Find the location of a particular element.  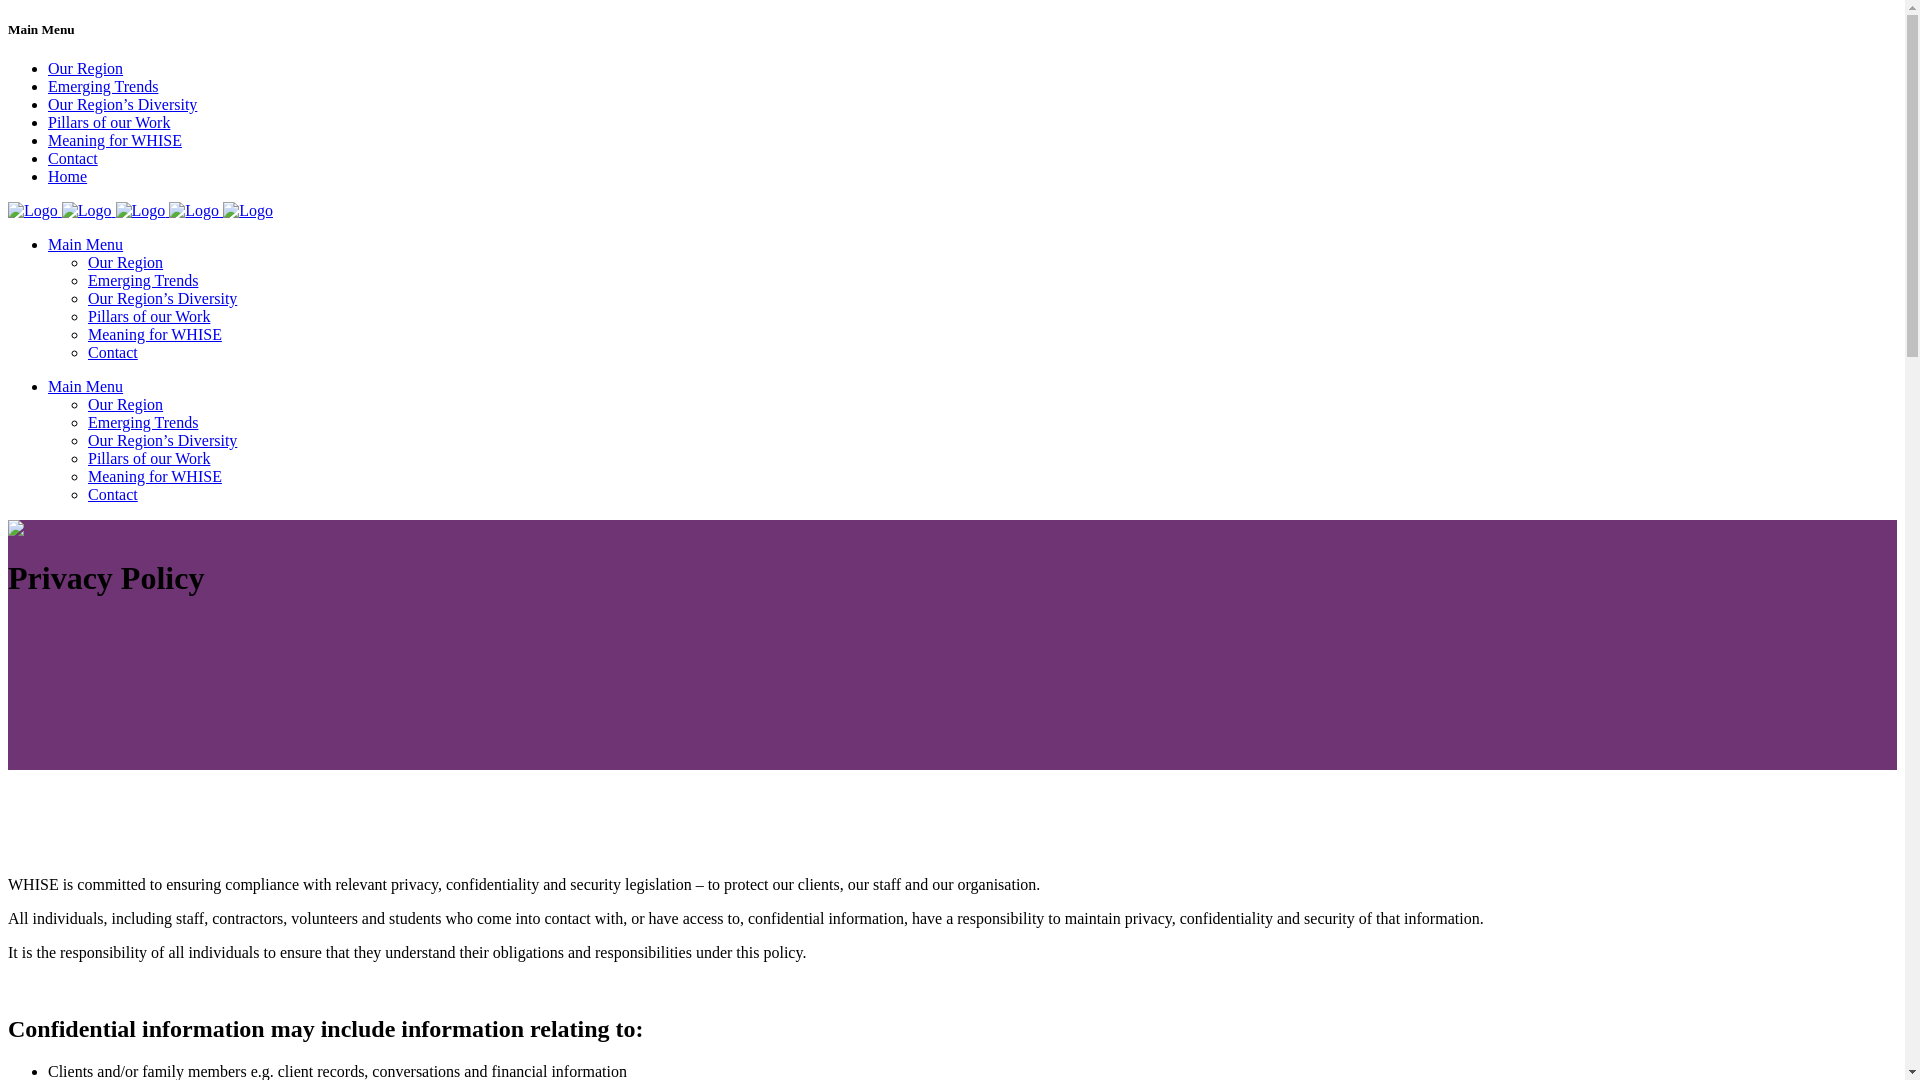

Meaning for WHISE is located at coordinates (155, 476).